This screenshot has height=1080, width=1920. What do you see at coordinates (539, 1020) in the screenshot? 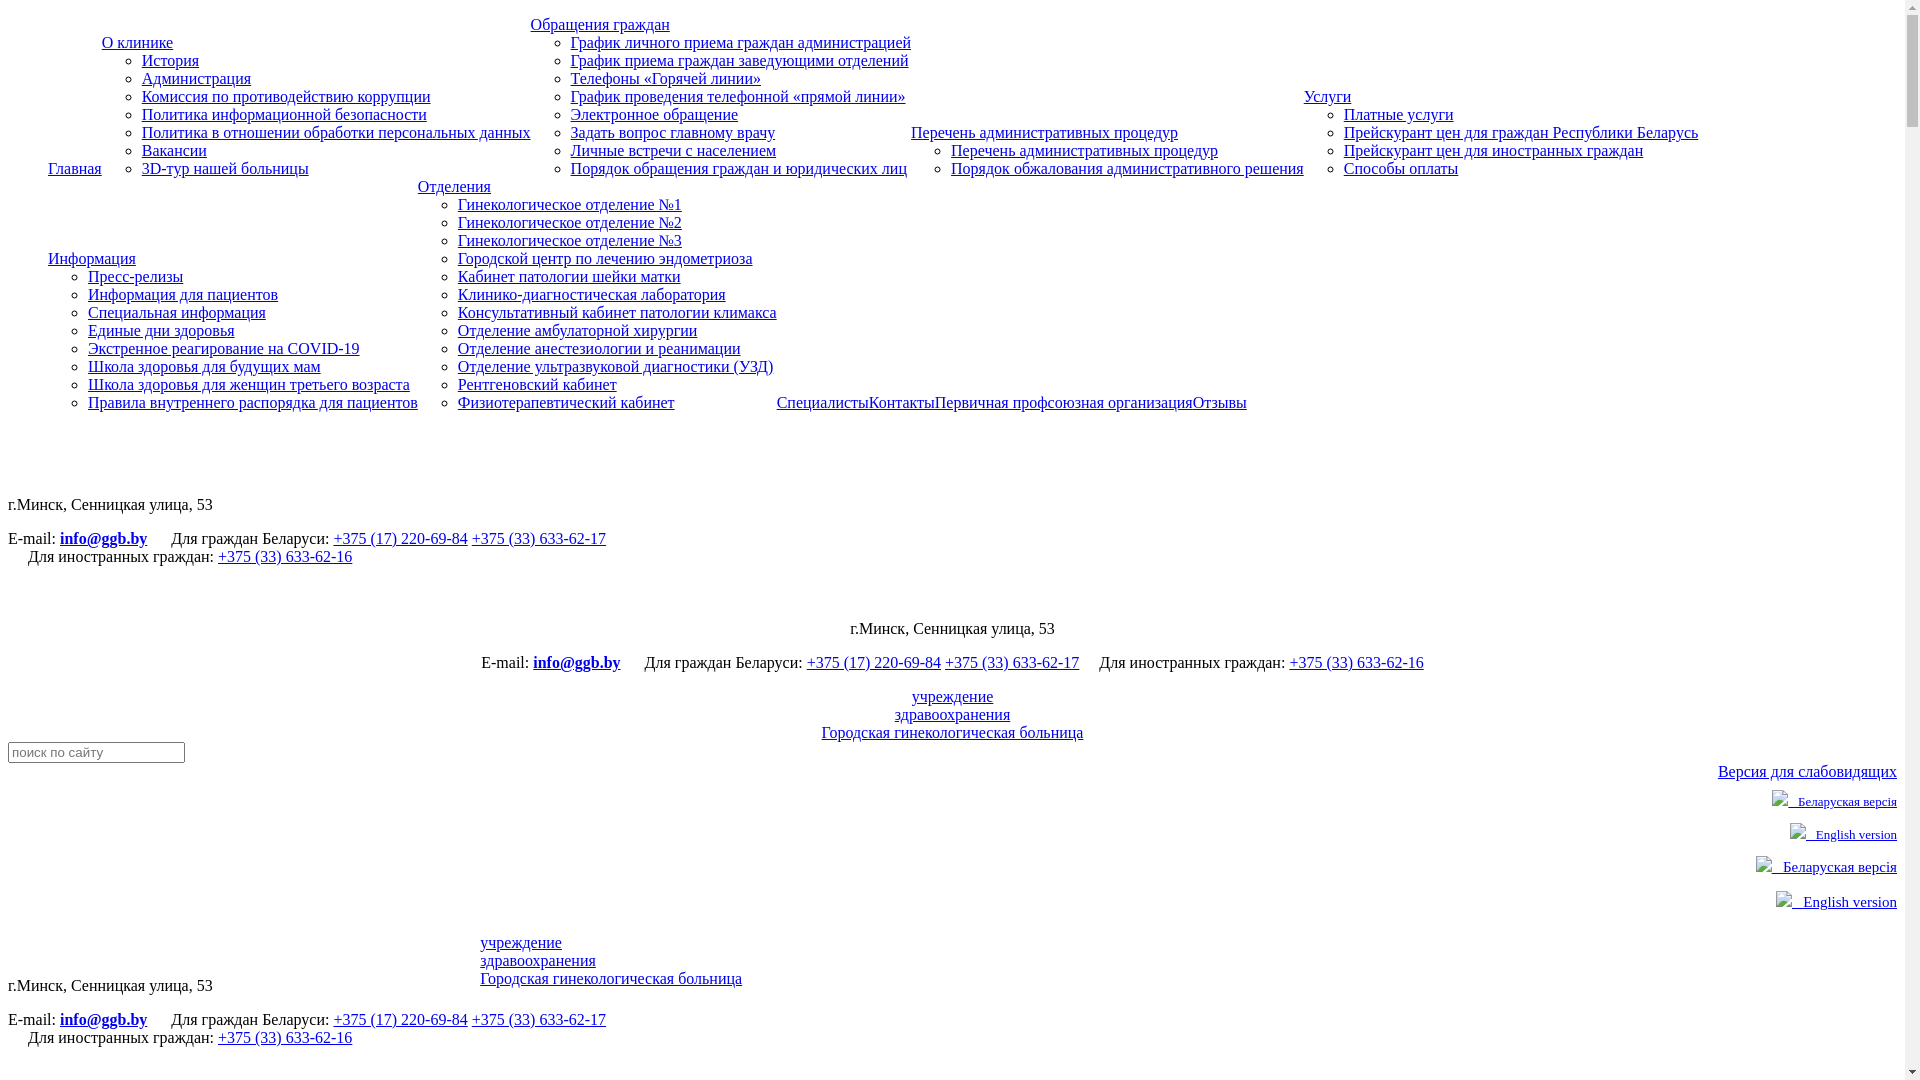
I see `+375 (33) 633-62-17` at bounding box center [539, 1020].